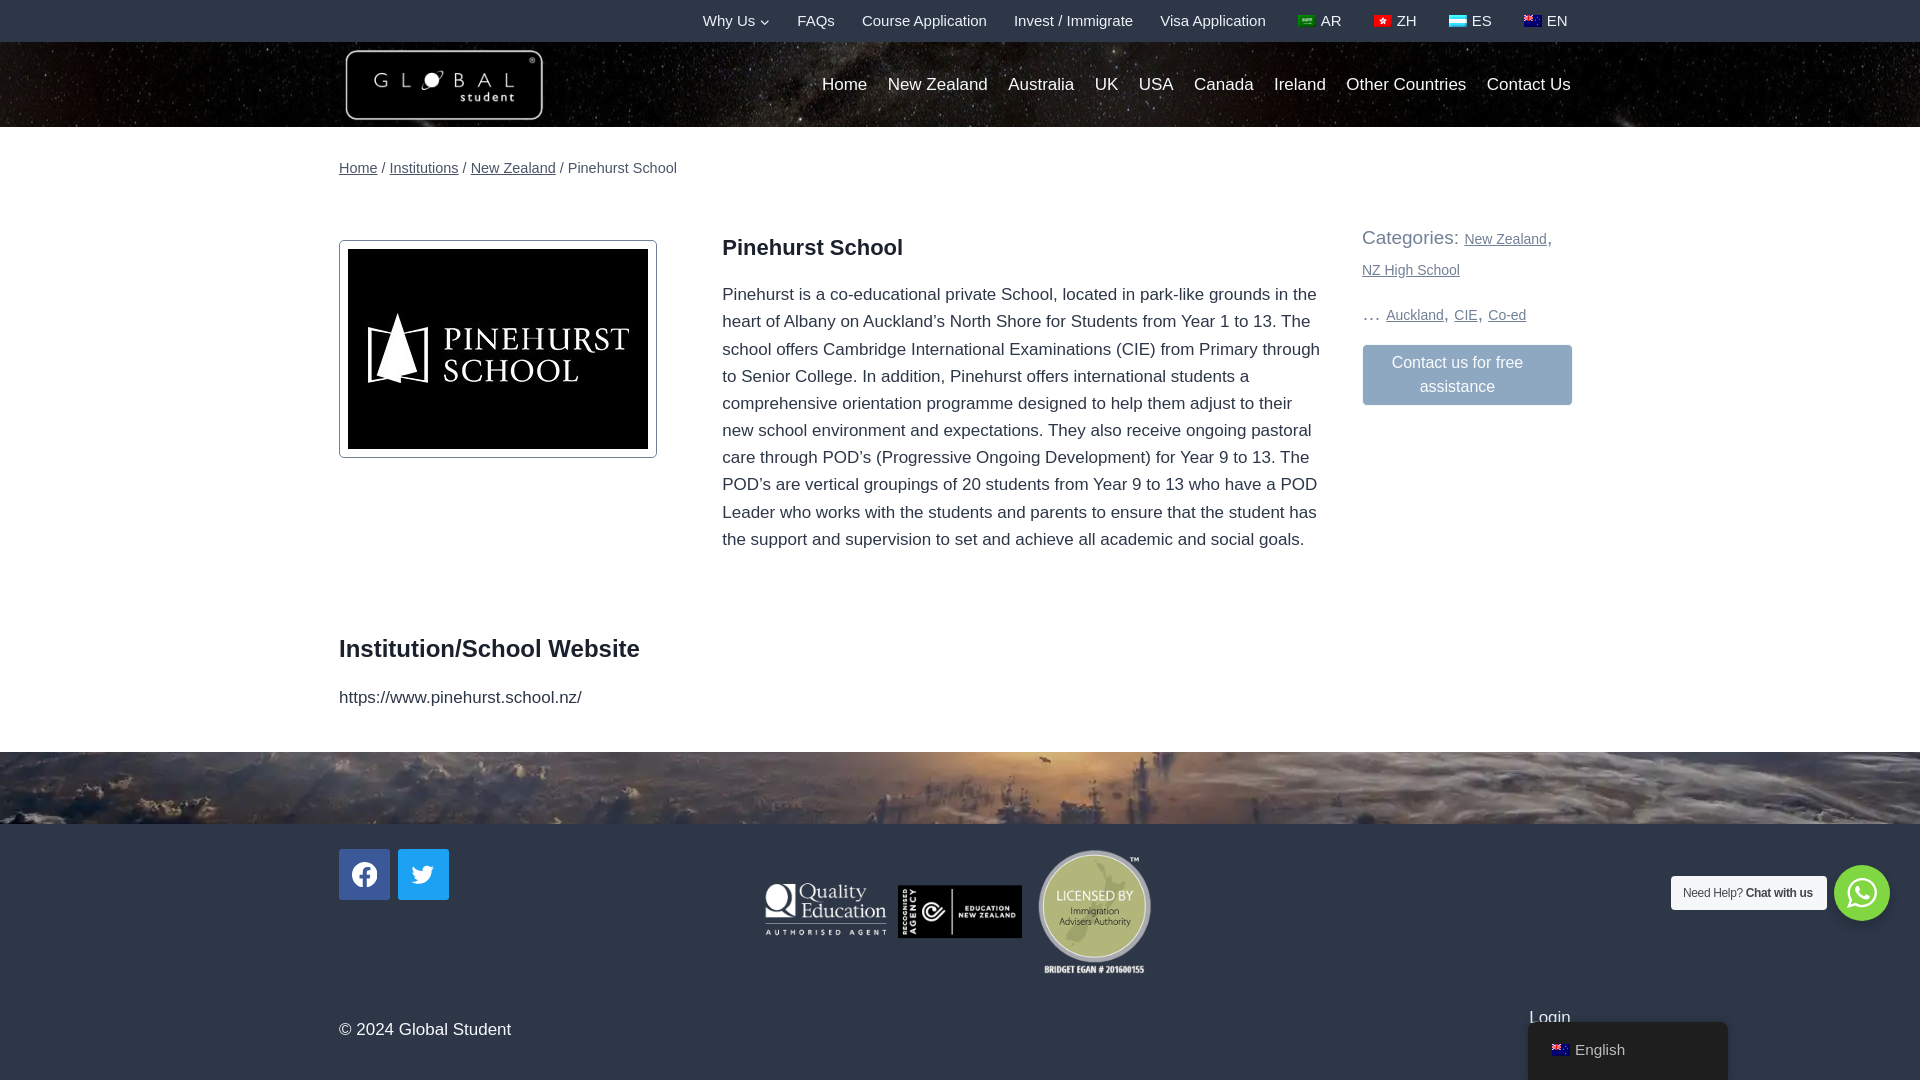 This screenshot has width=1920, height=1080. I want to click on NZ High School, so click(1410, 270).